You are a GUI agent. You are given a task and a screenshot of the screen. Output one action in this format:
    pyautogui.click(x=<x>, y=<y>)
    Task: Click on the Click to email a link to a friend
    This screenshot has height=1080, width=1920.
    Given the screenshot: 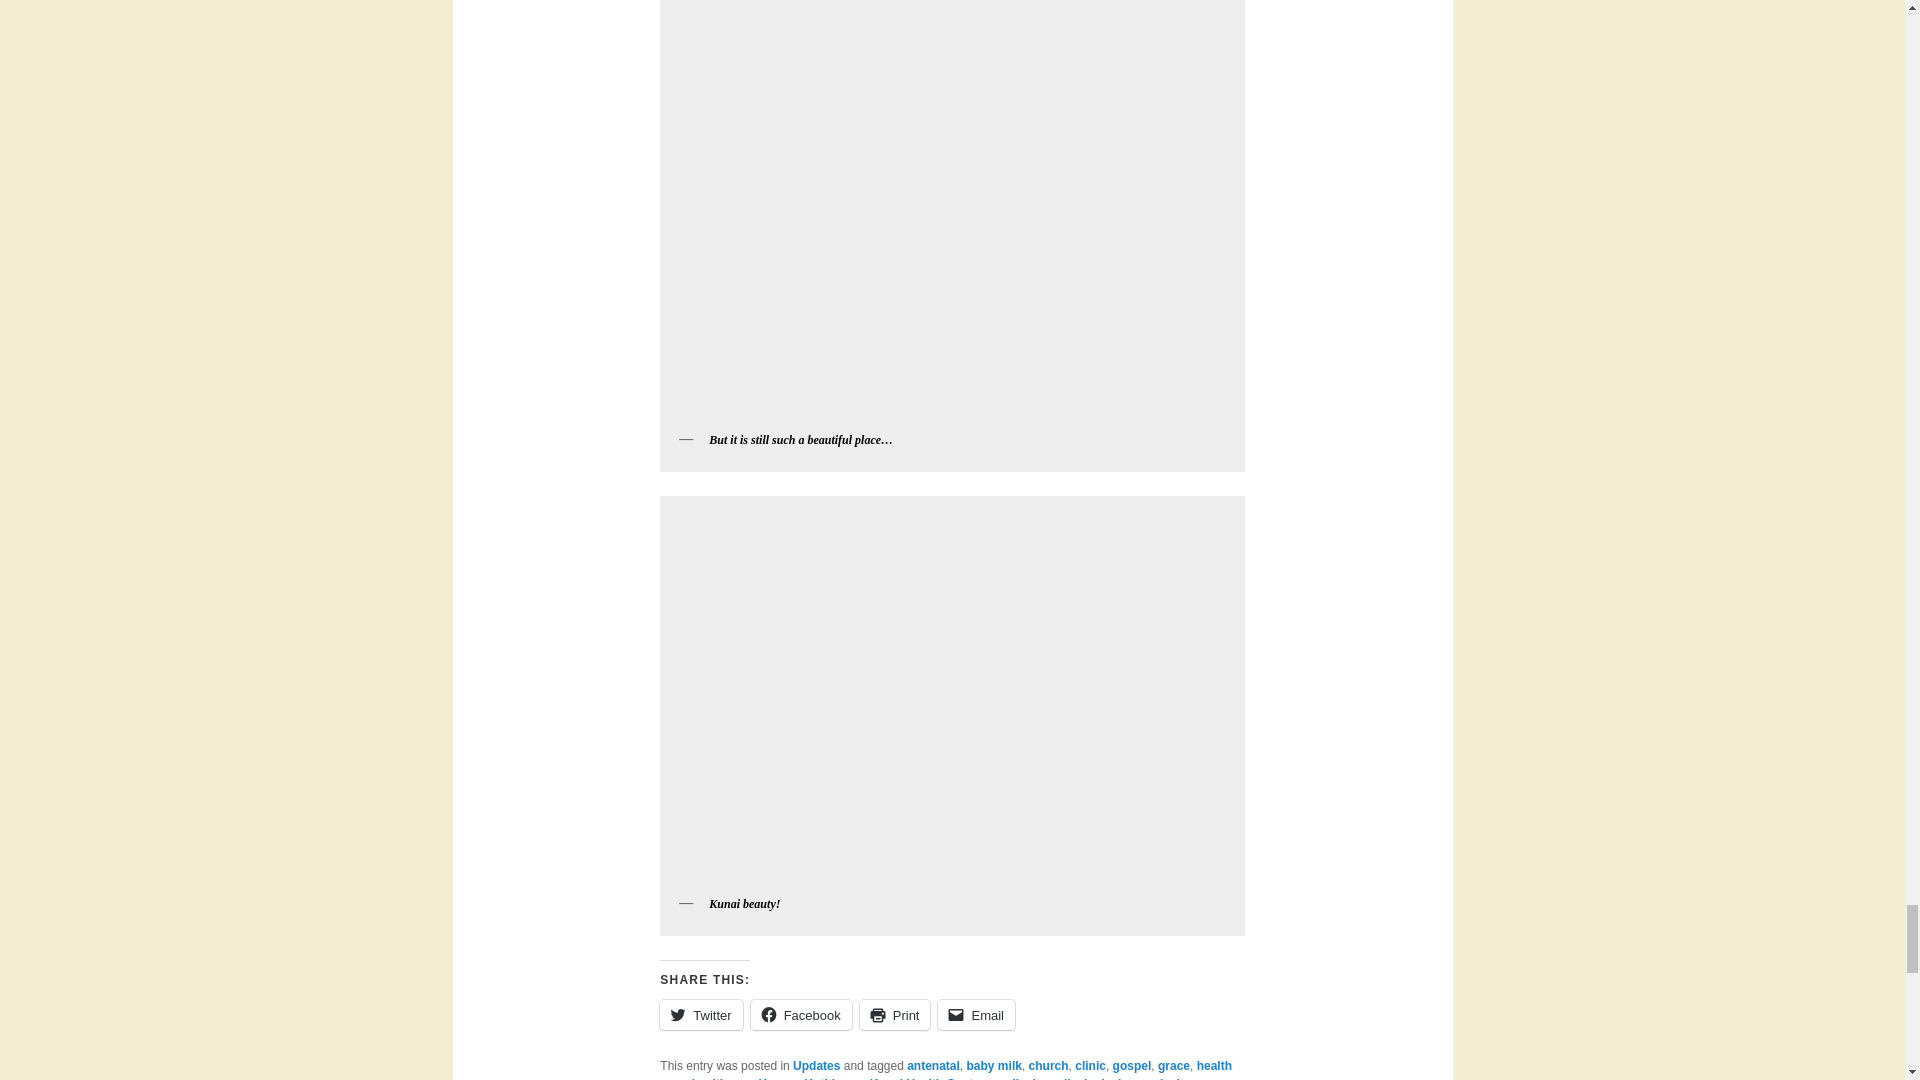 What is the action you would take?
    pyautogui.click(x=976, y=1015)
    